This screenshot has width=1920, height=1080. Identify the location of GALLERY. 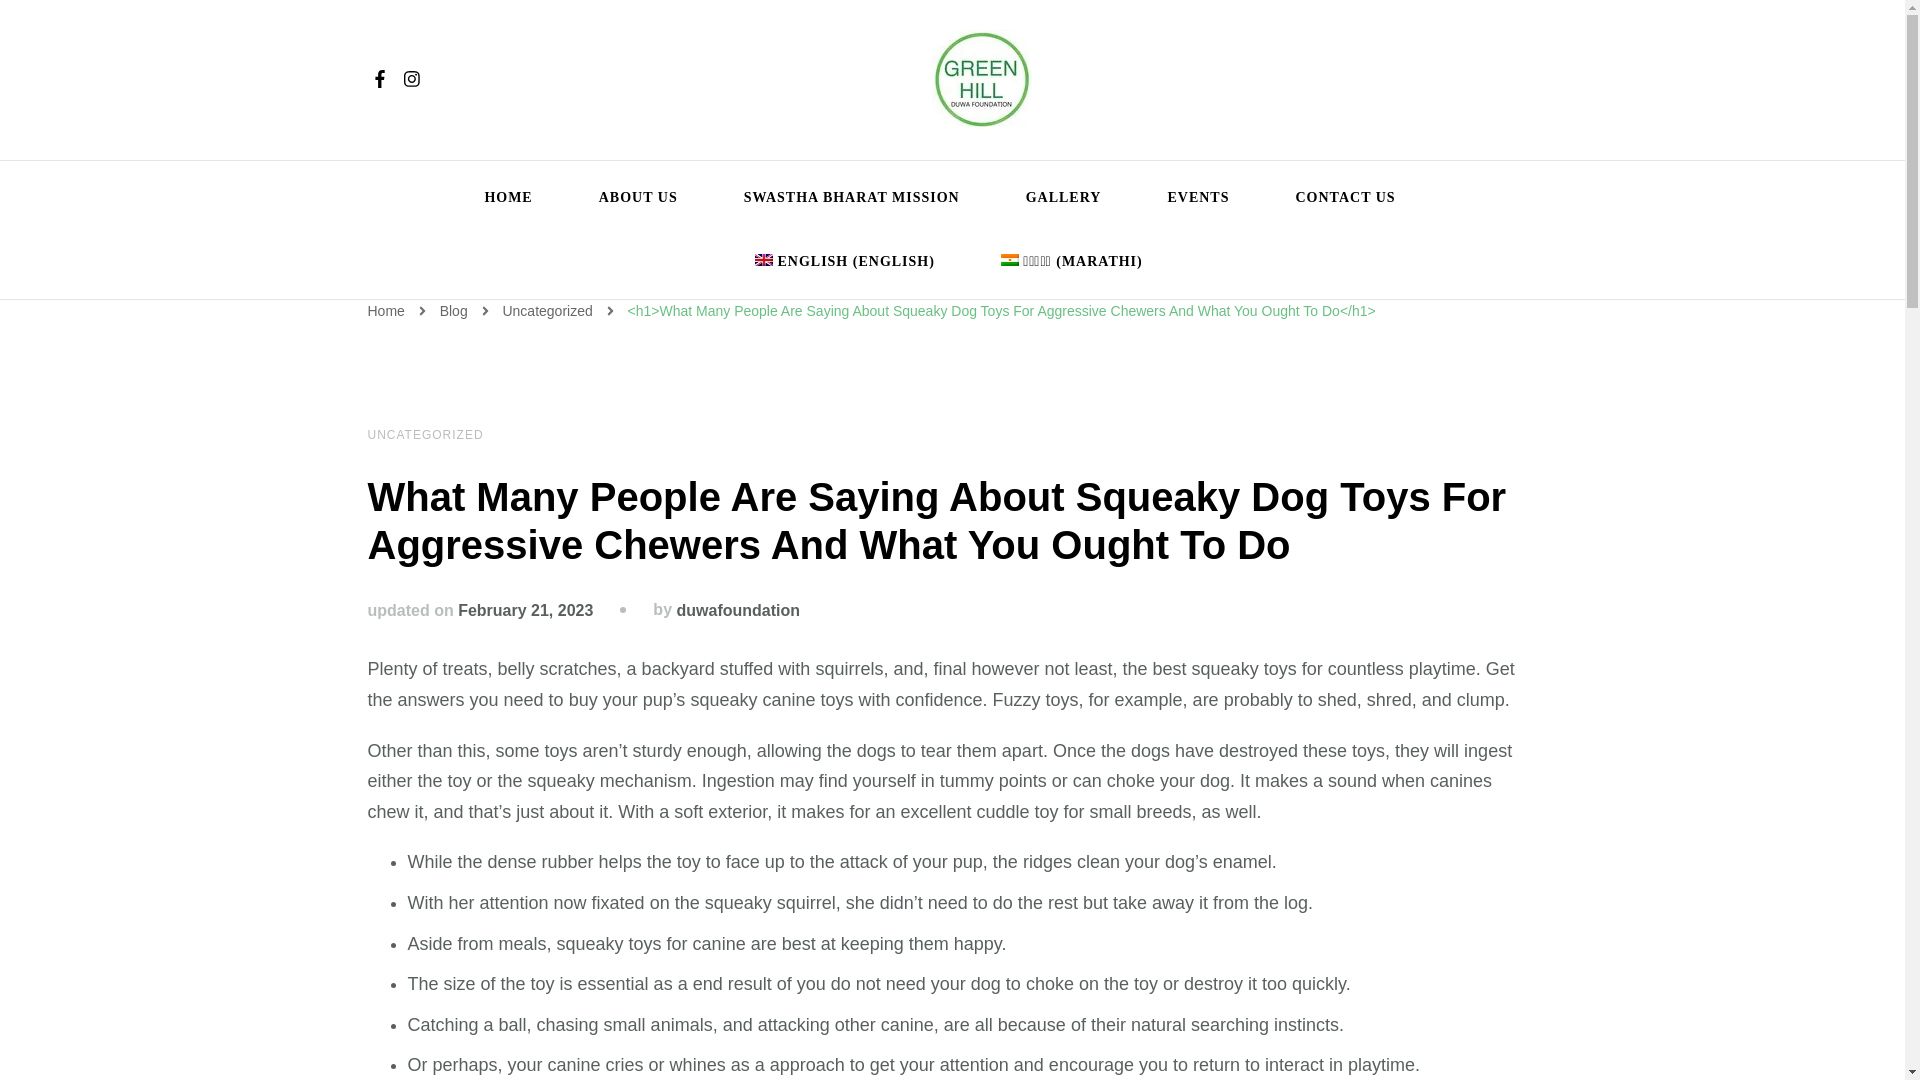
(1064, 198).